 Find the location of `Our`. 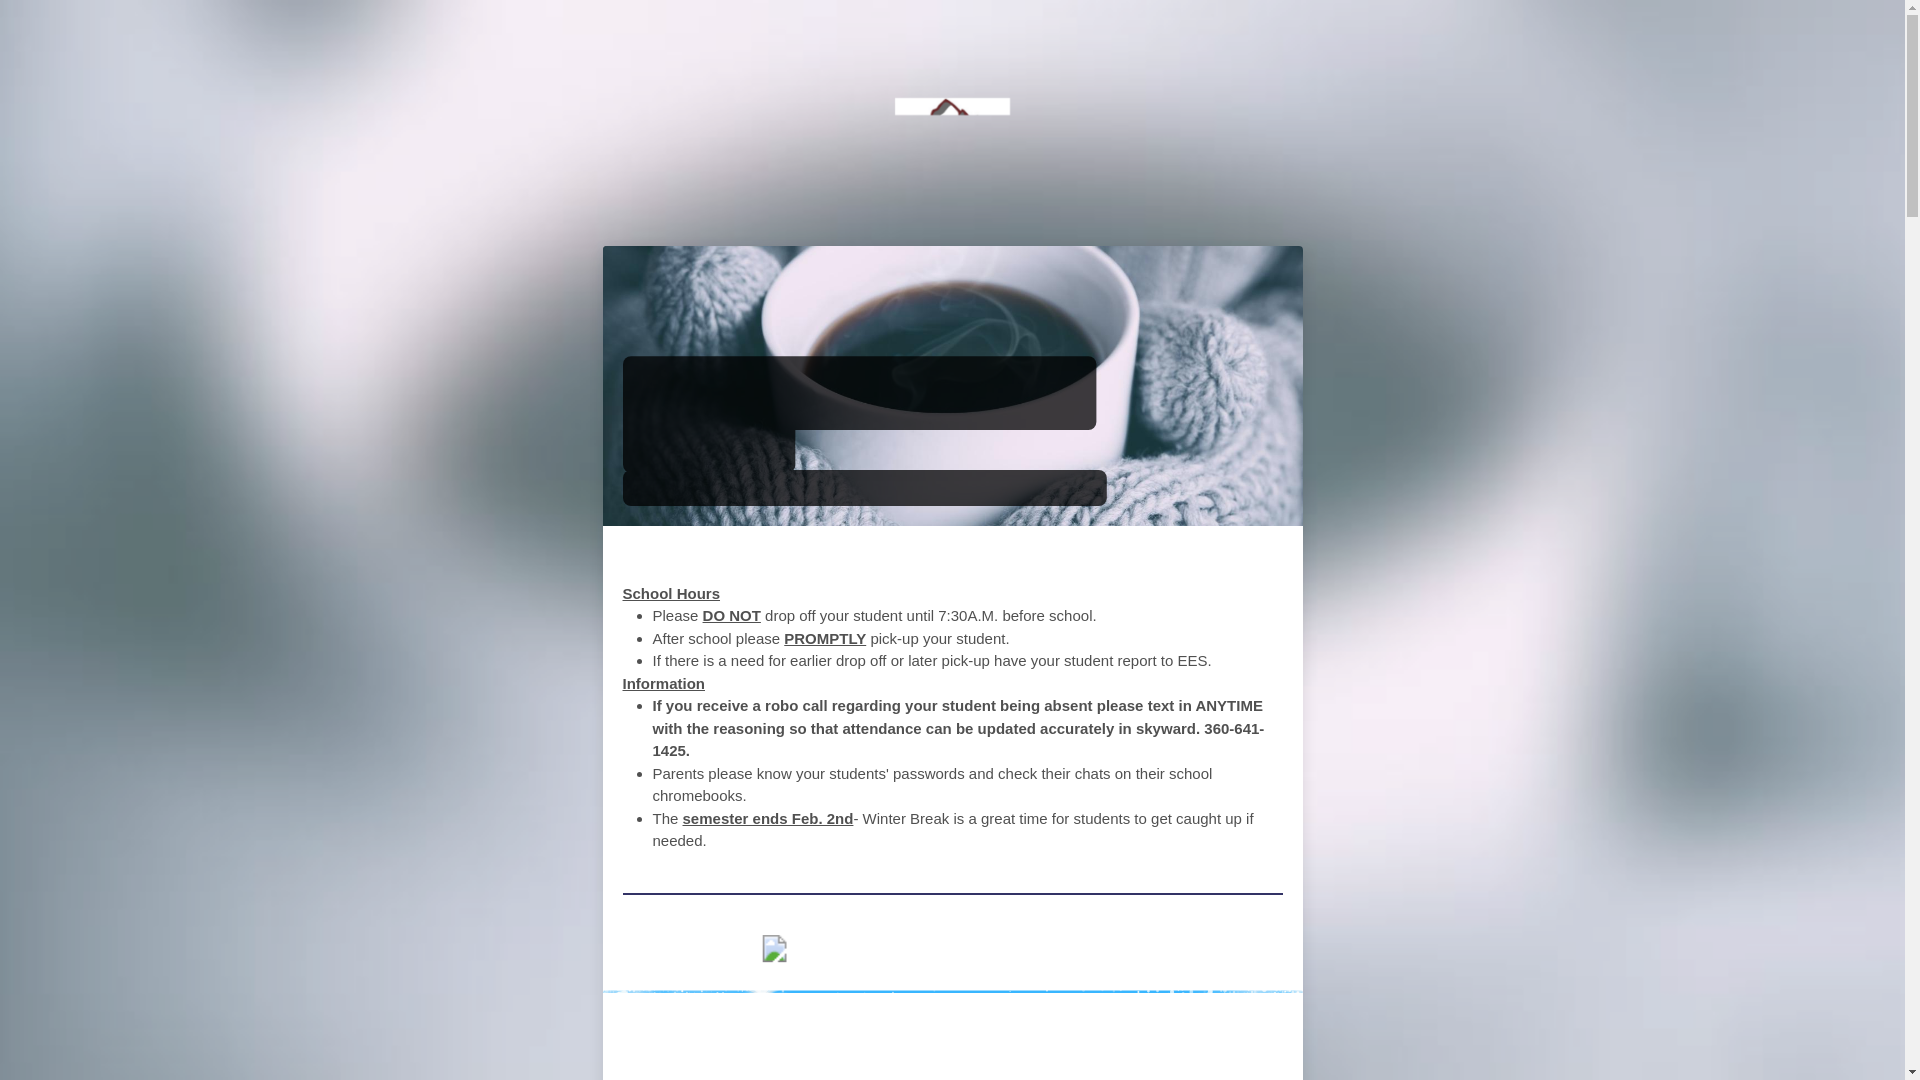

Our is located at coordinates (826, 952).